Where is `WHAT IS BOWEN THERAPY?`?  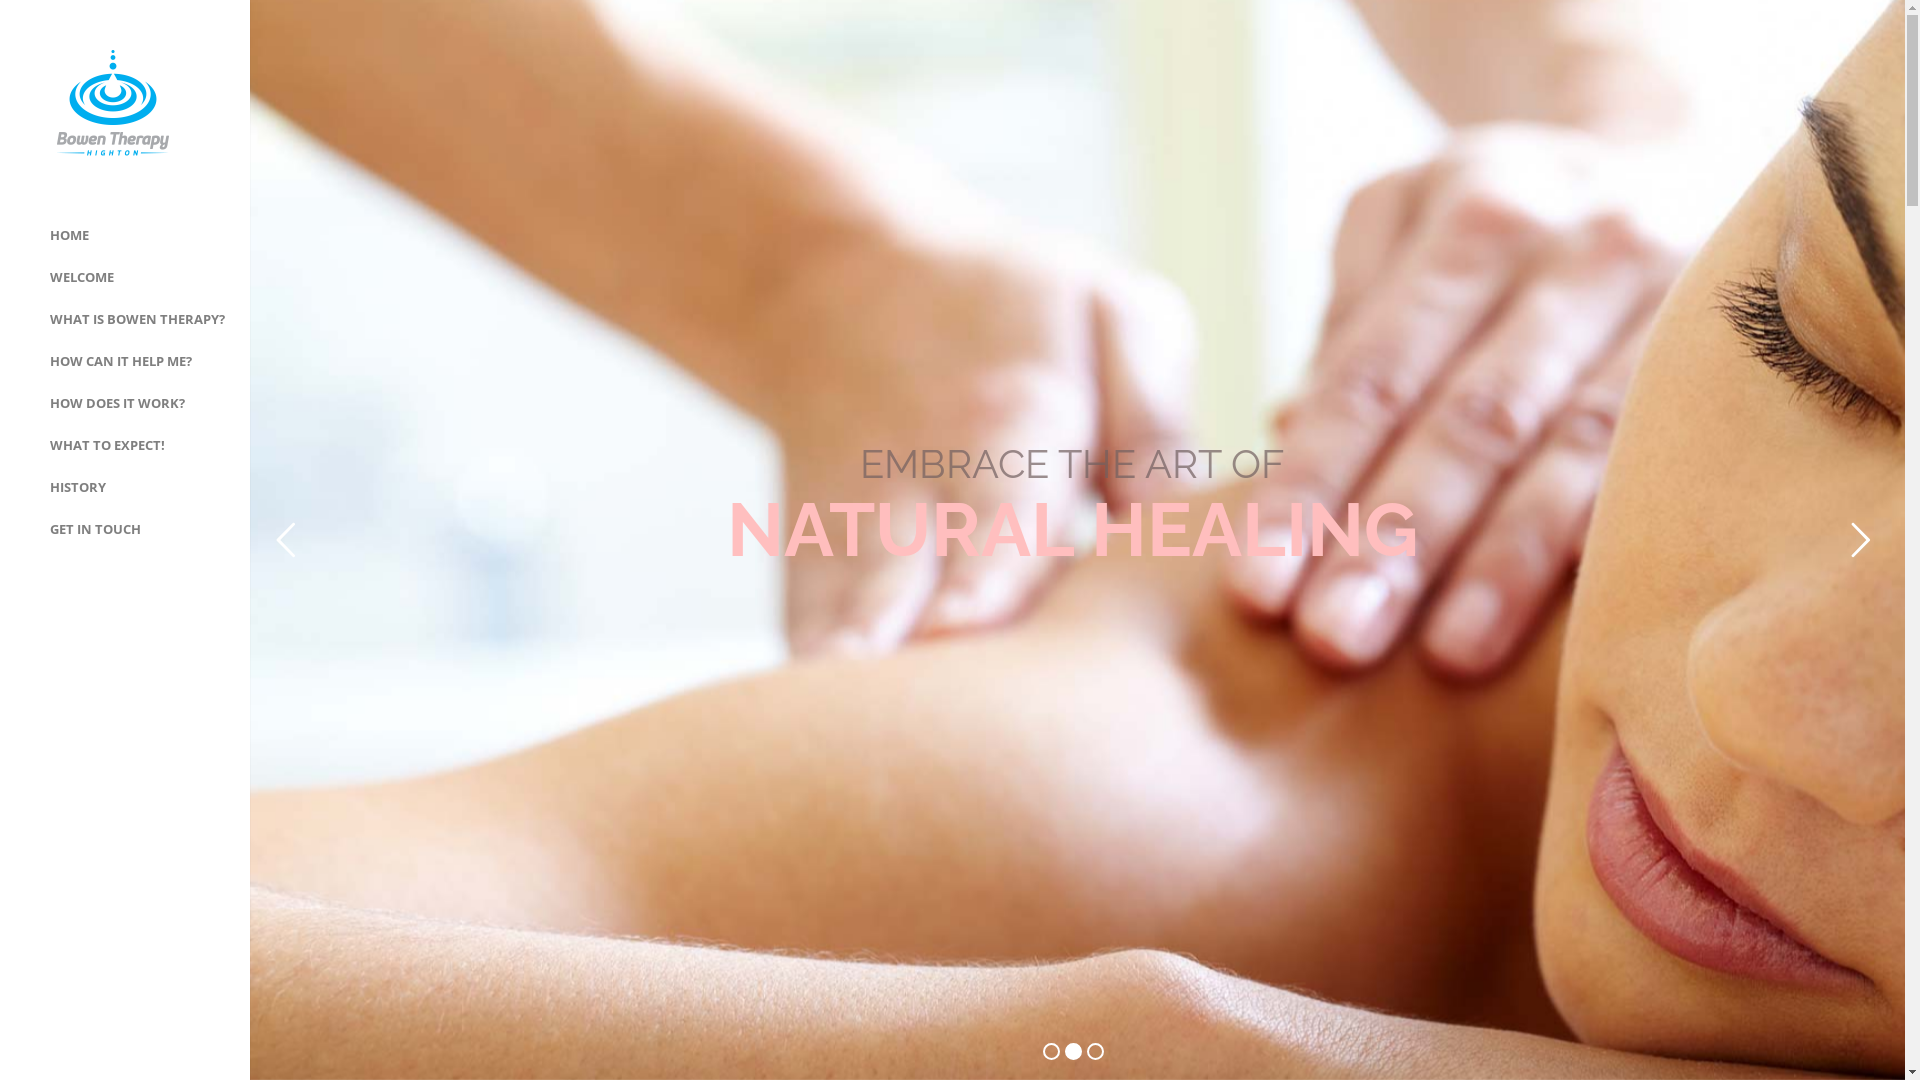
WHAT IS BOWEN THERAPY? is located at coordinates (138, 319).